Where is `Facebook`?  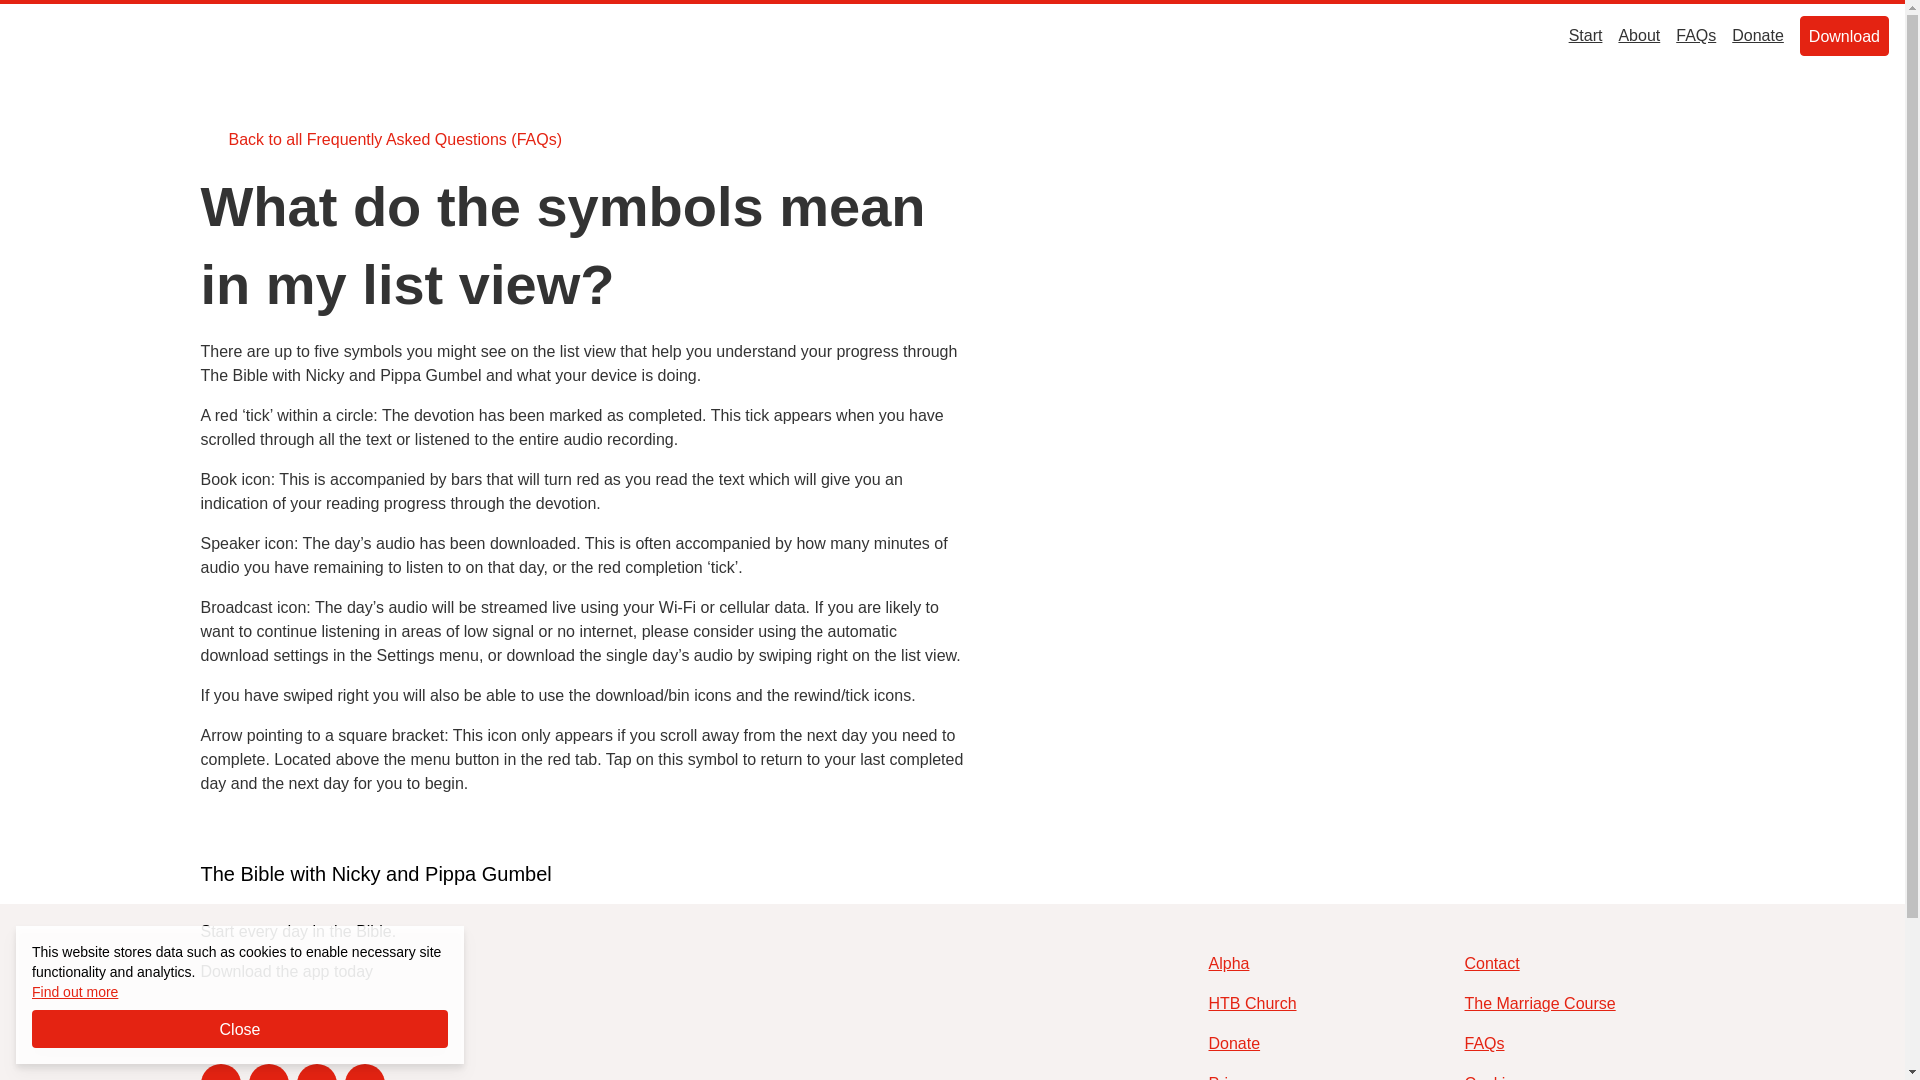
Facebook is located at coordinates (268, 1072).